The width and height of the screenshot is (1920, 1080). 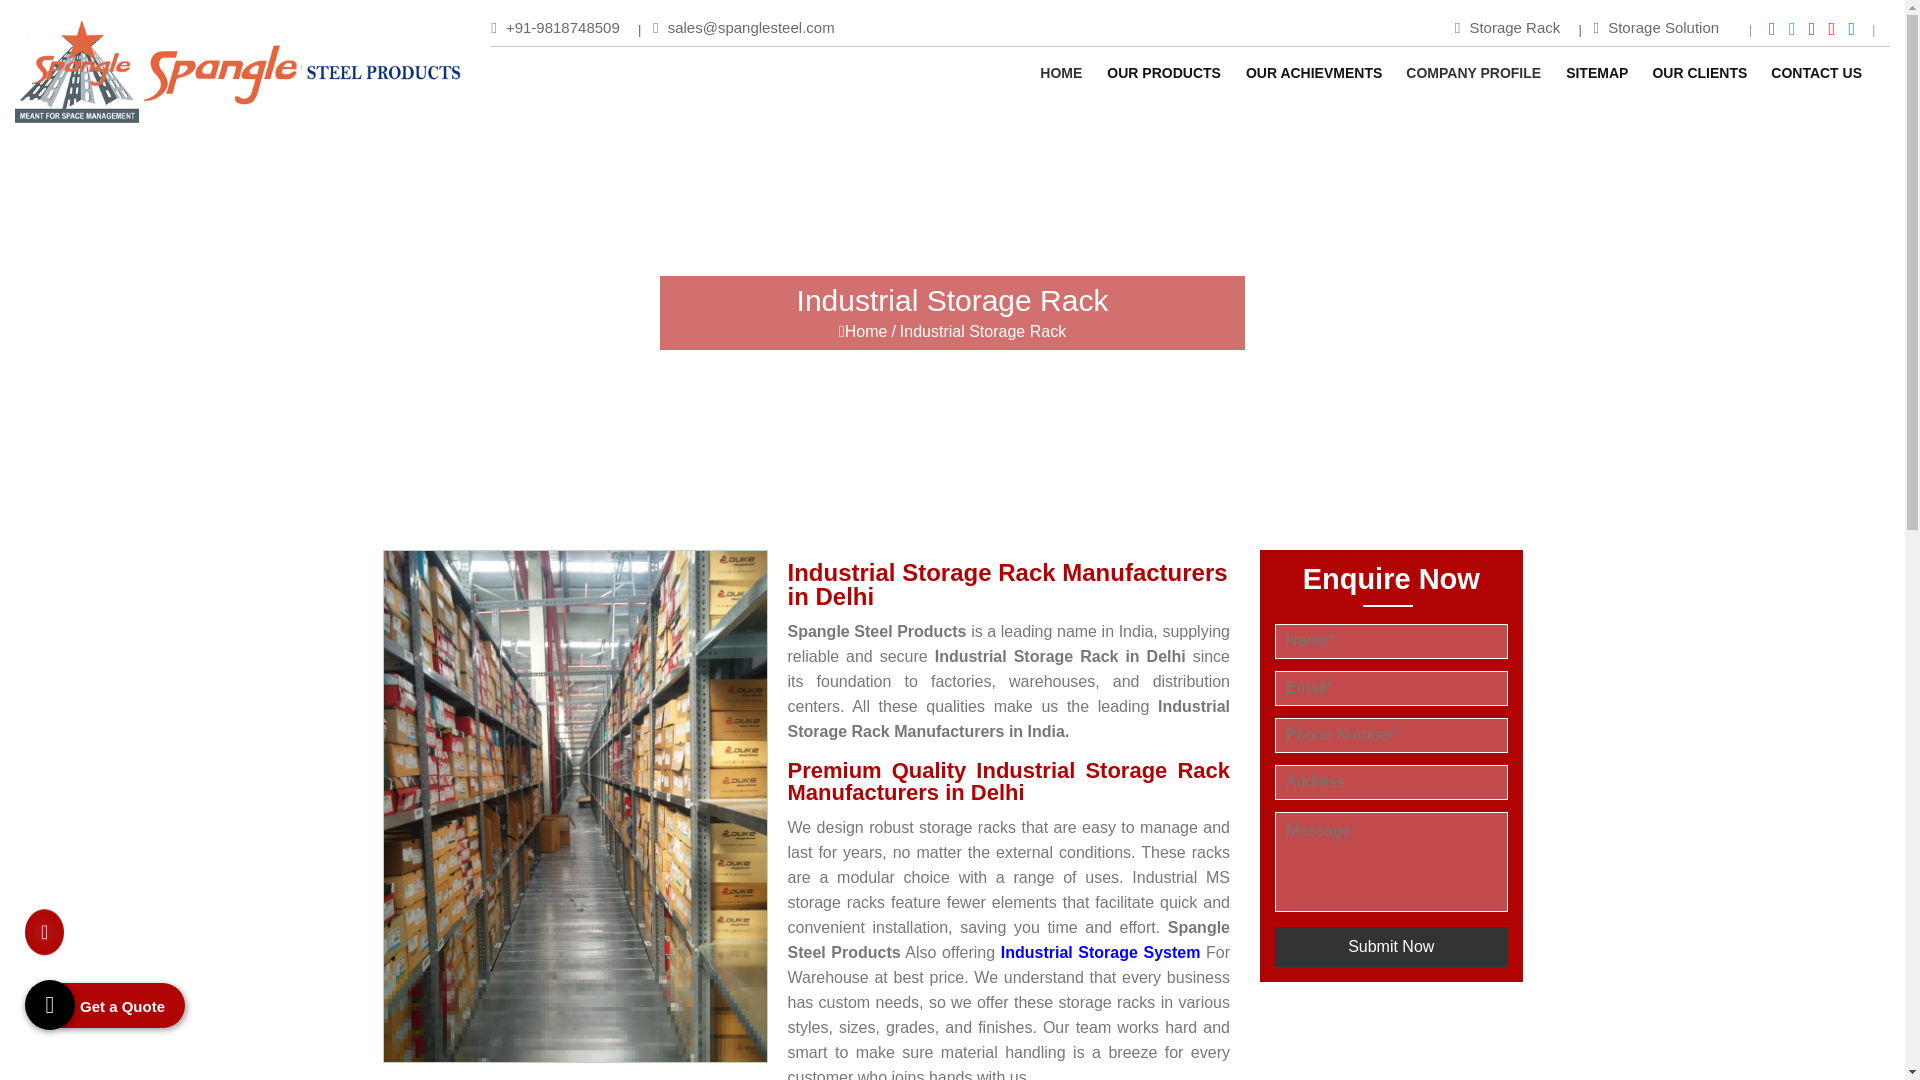 I want to click on Spangle Steel Products , so click(x=238, y=72).